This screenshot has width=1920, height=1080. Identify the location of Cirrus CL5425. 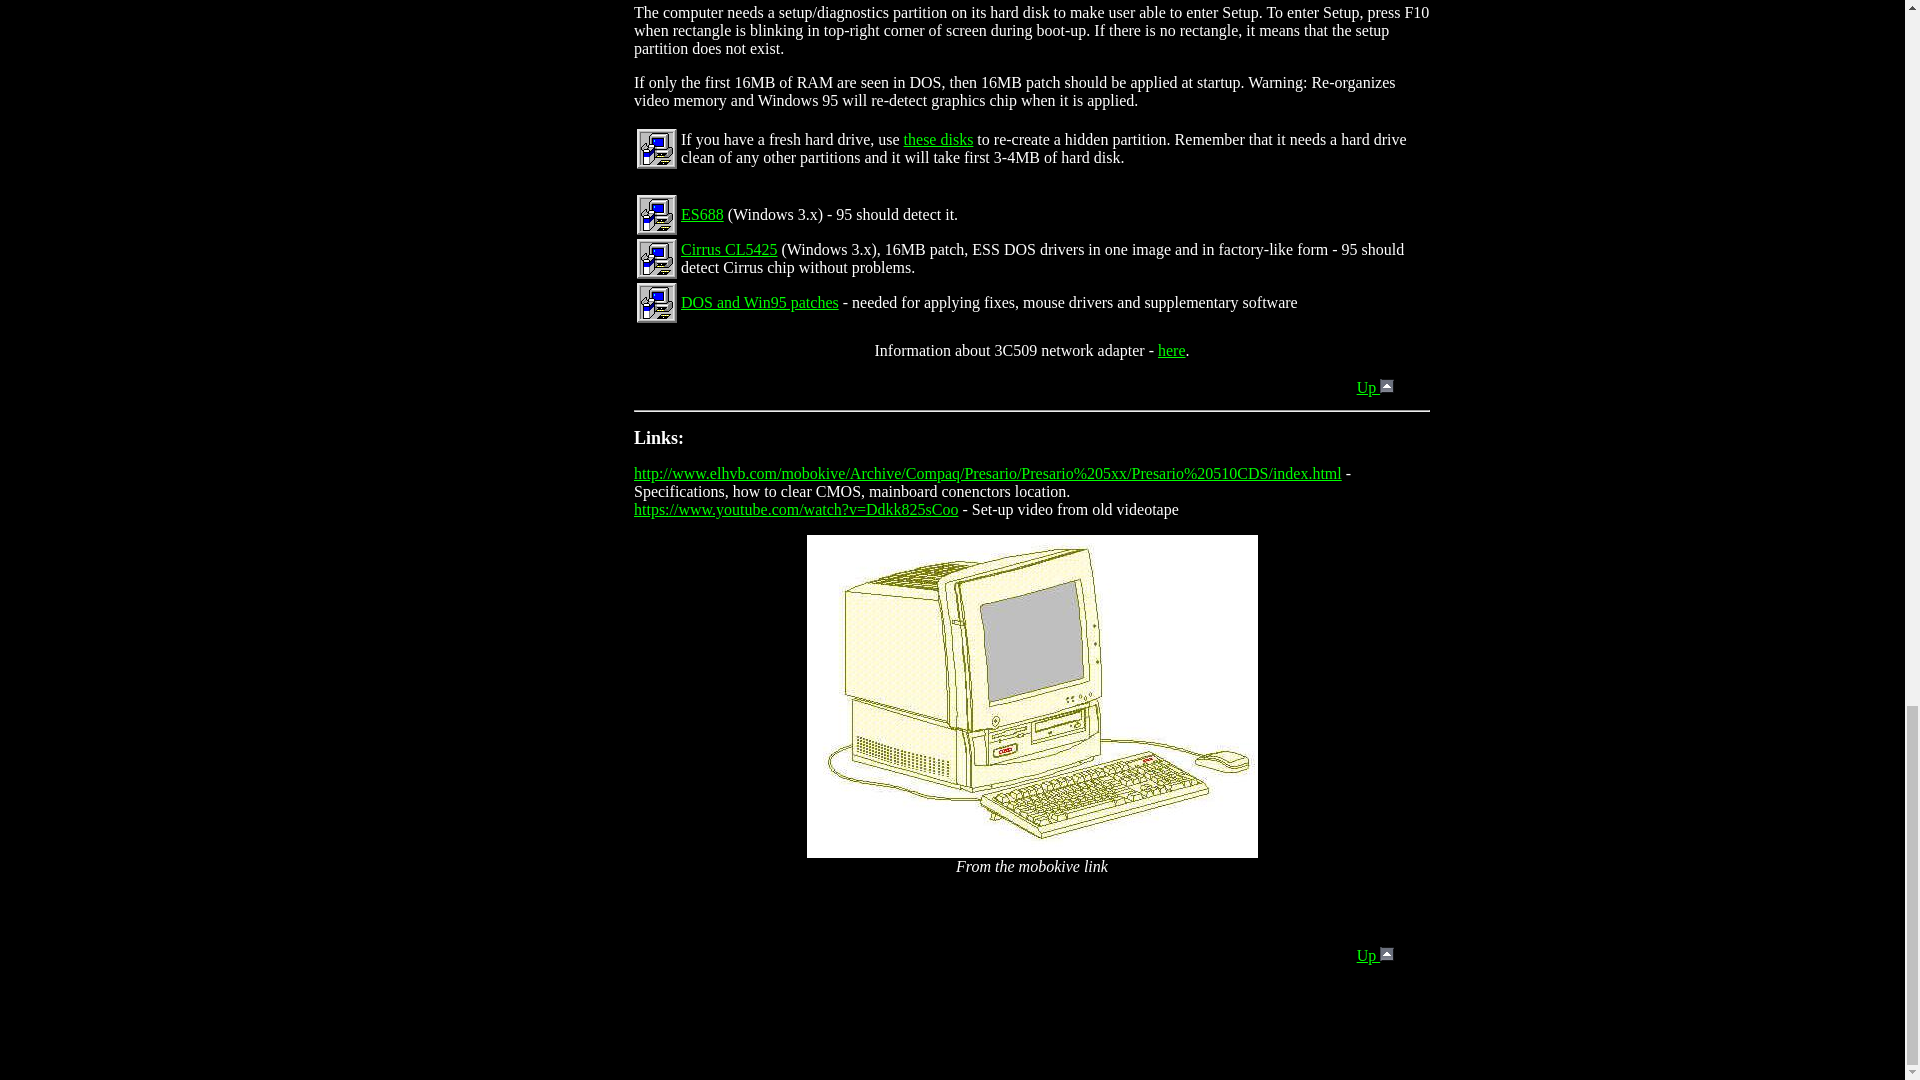
(729, 249).